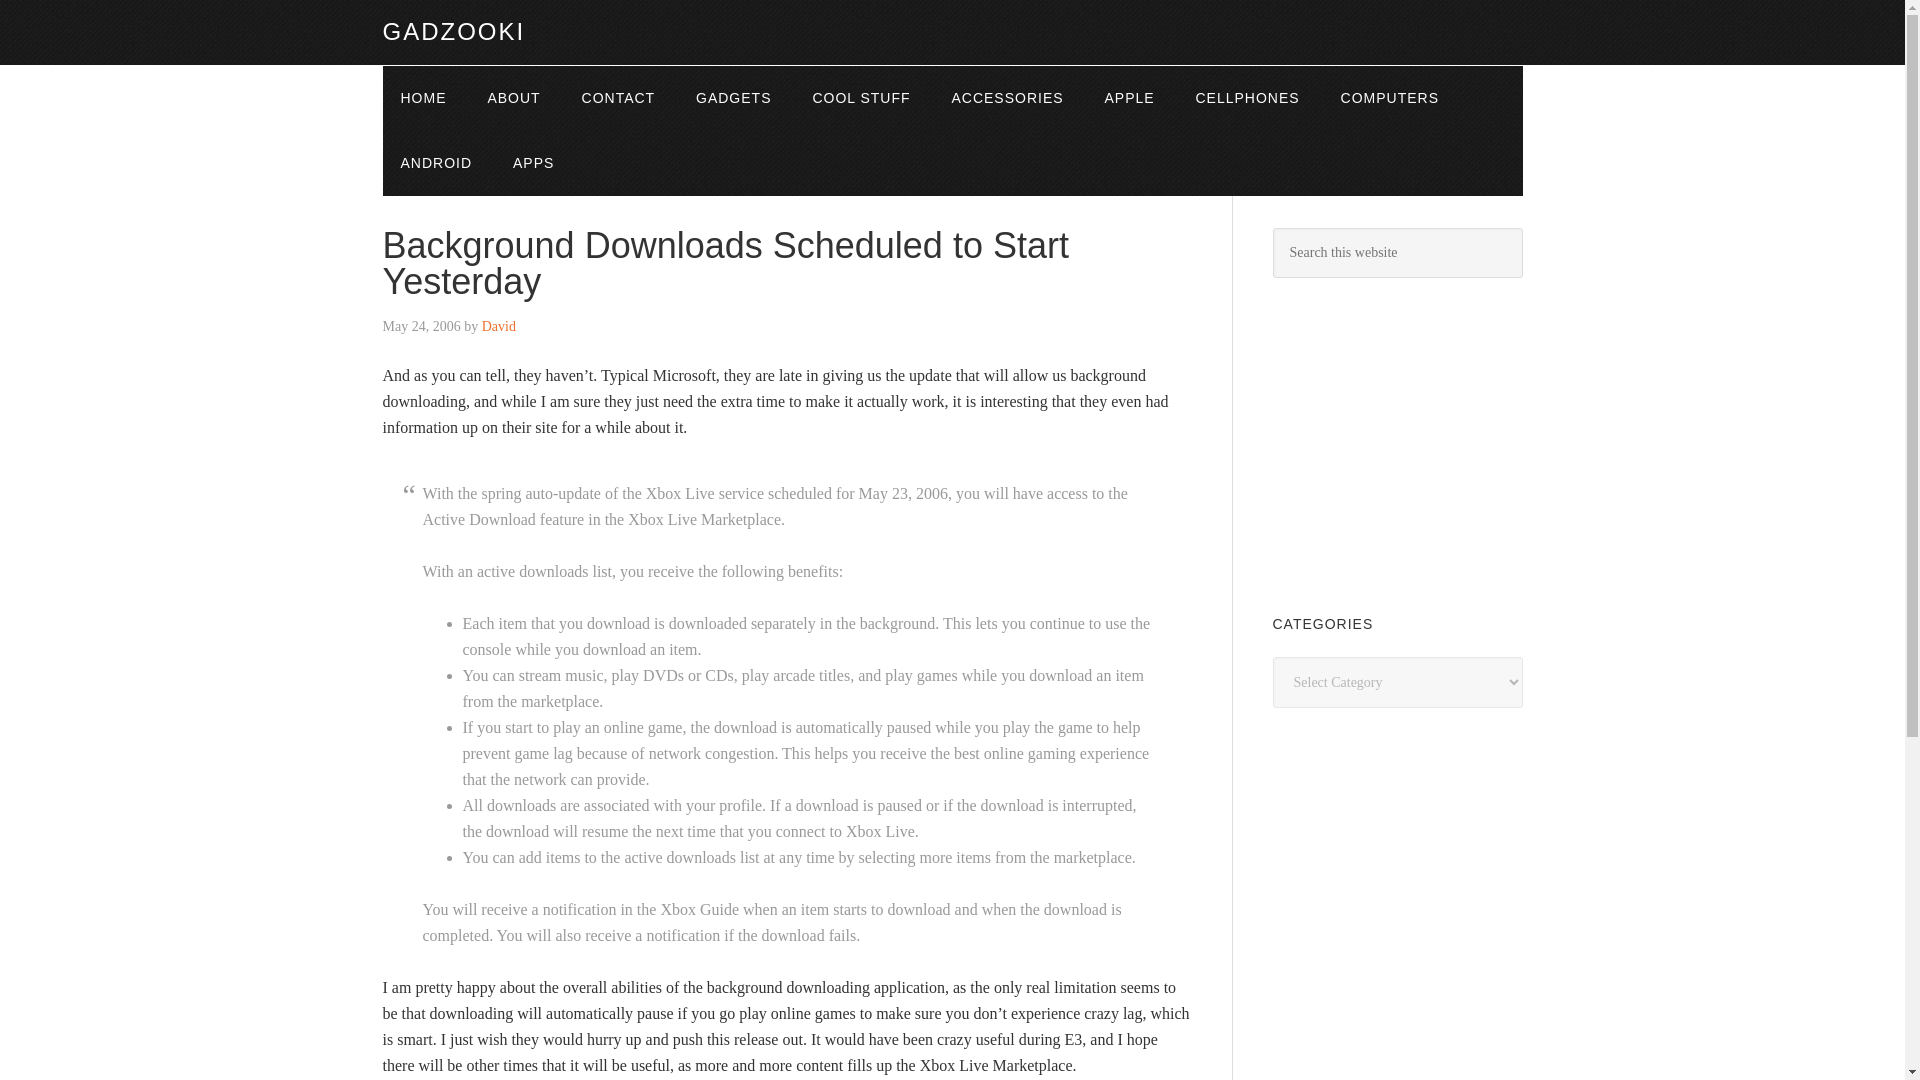 Image resolution: width=1920 pixels, height=1080 pixels. What do you see at coordinates (1006, 98) in the screenshot?
I see `ACCESSORIES` at bounding box center [1006, 98].